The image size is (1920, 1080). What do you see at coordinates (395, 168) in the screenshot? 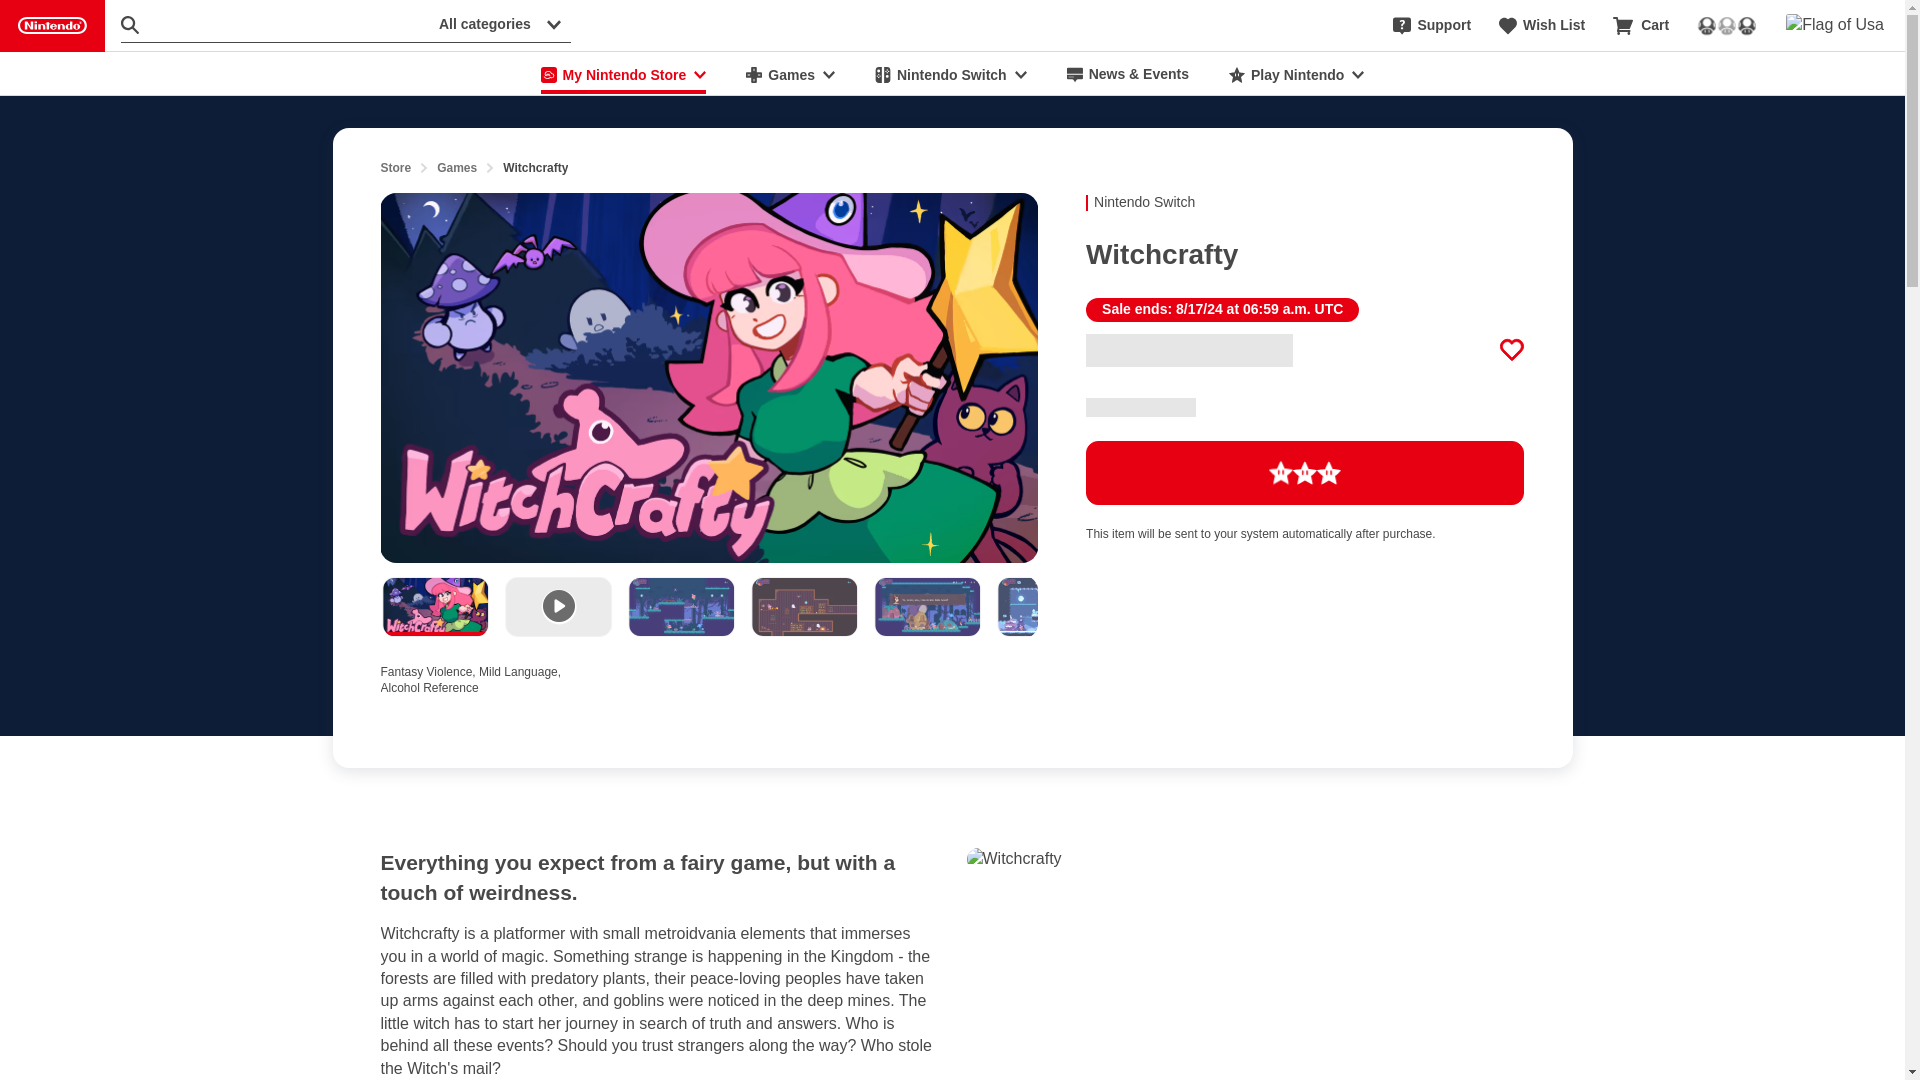
I see `Store` at bounding box center [395, 168].